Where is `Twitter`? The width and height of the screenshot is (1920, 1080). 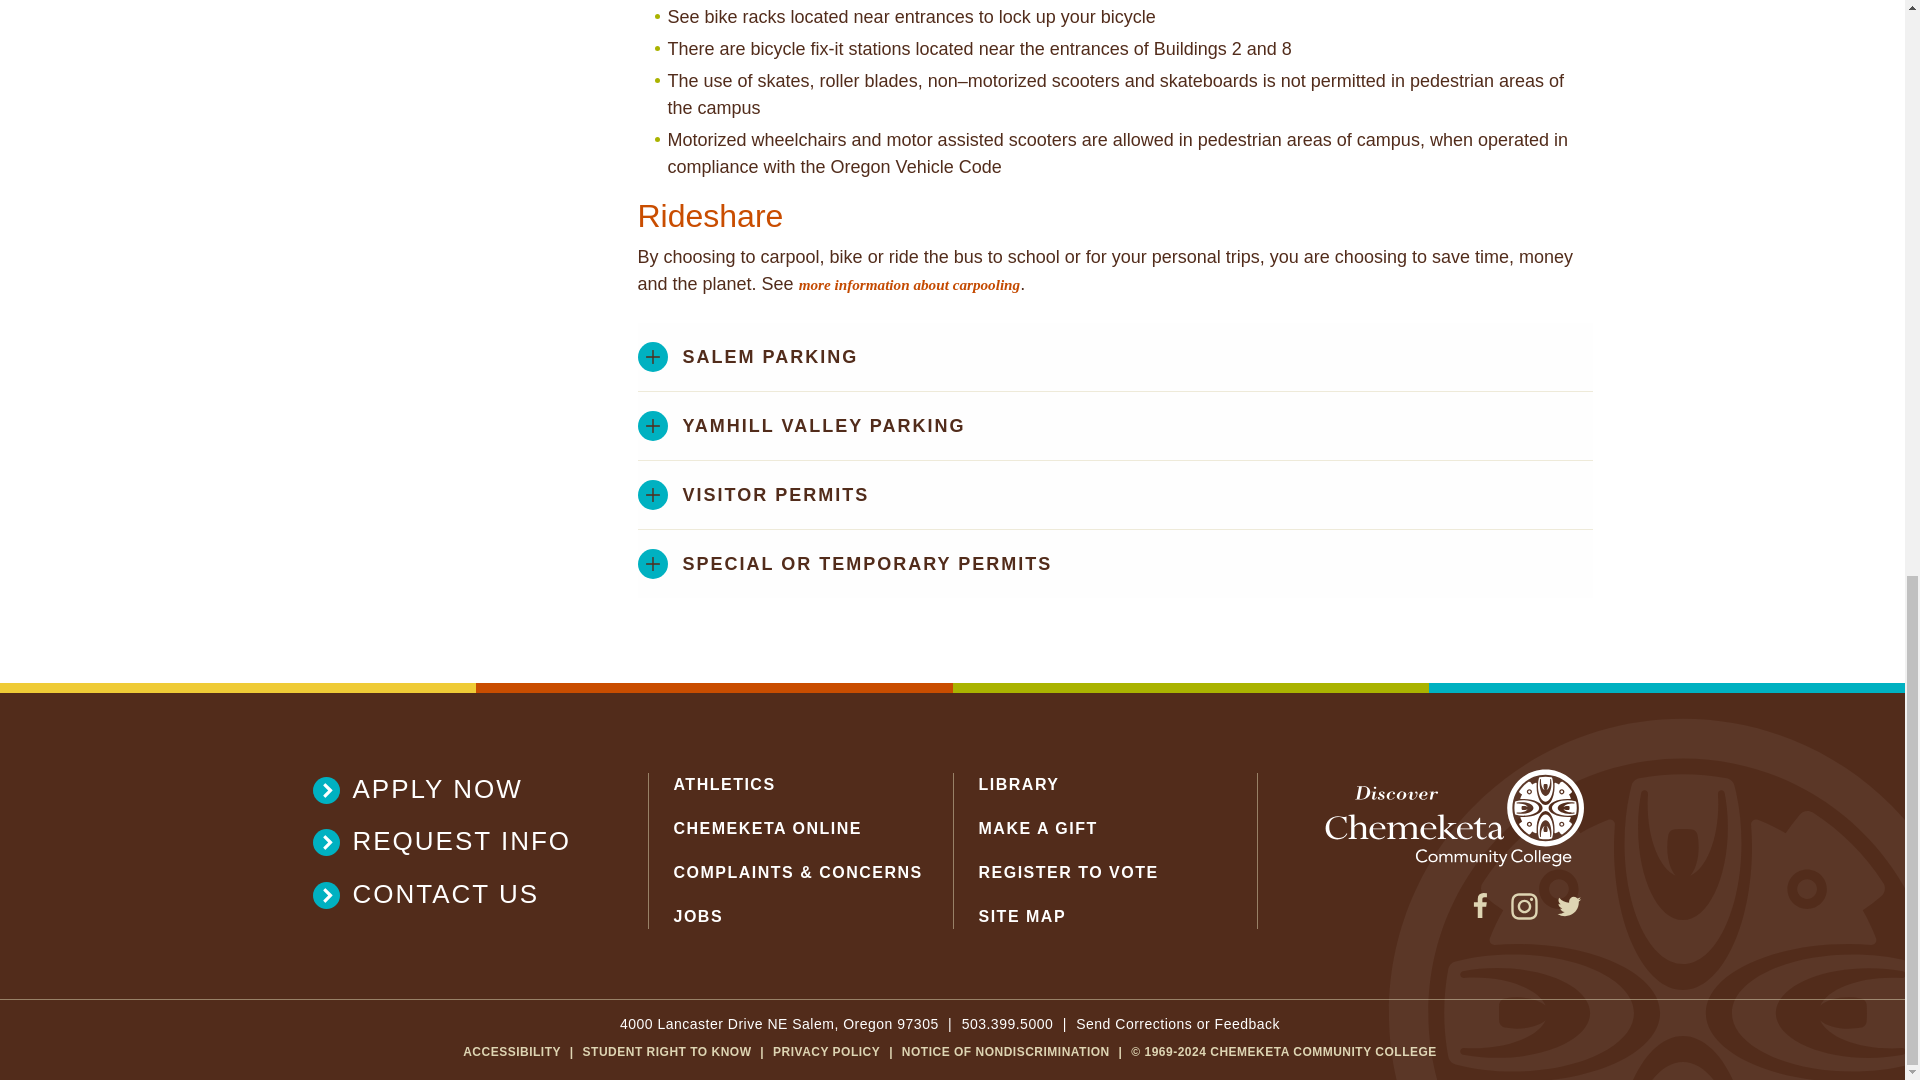
Twitter is located at coordinates (1568, 914).